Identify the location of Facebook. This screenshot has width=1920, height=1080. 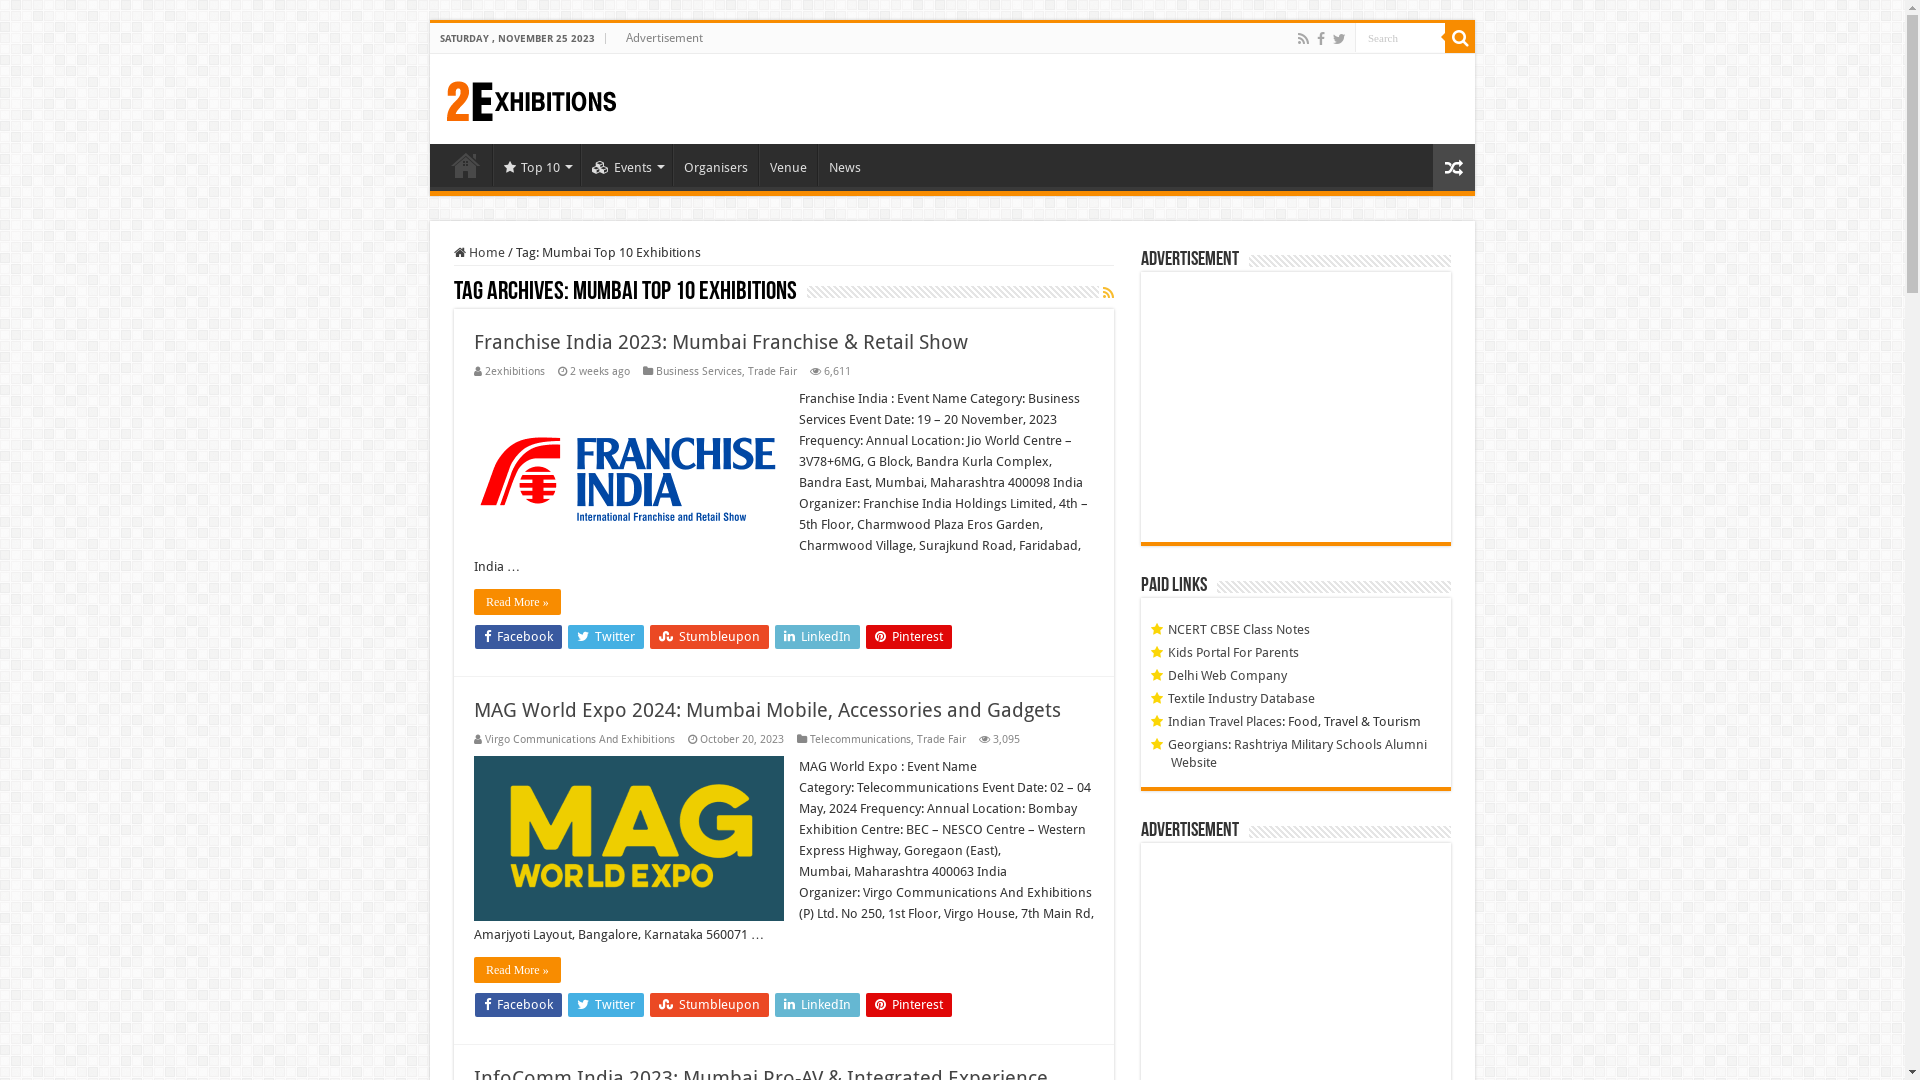
(1321, 39).